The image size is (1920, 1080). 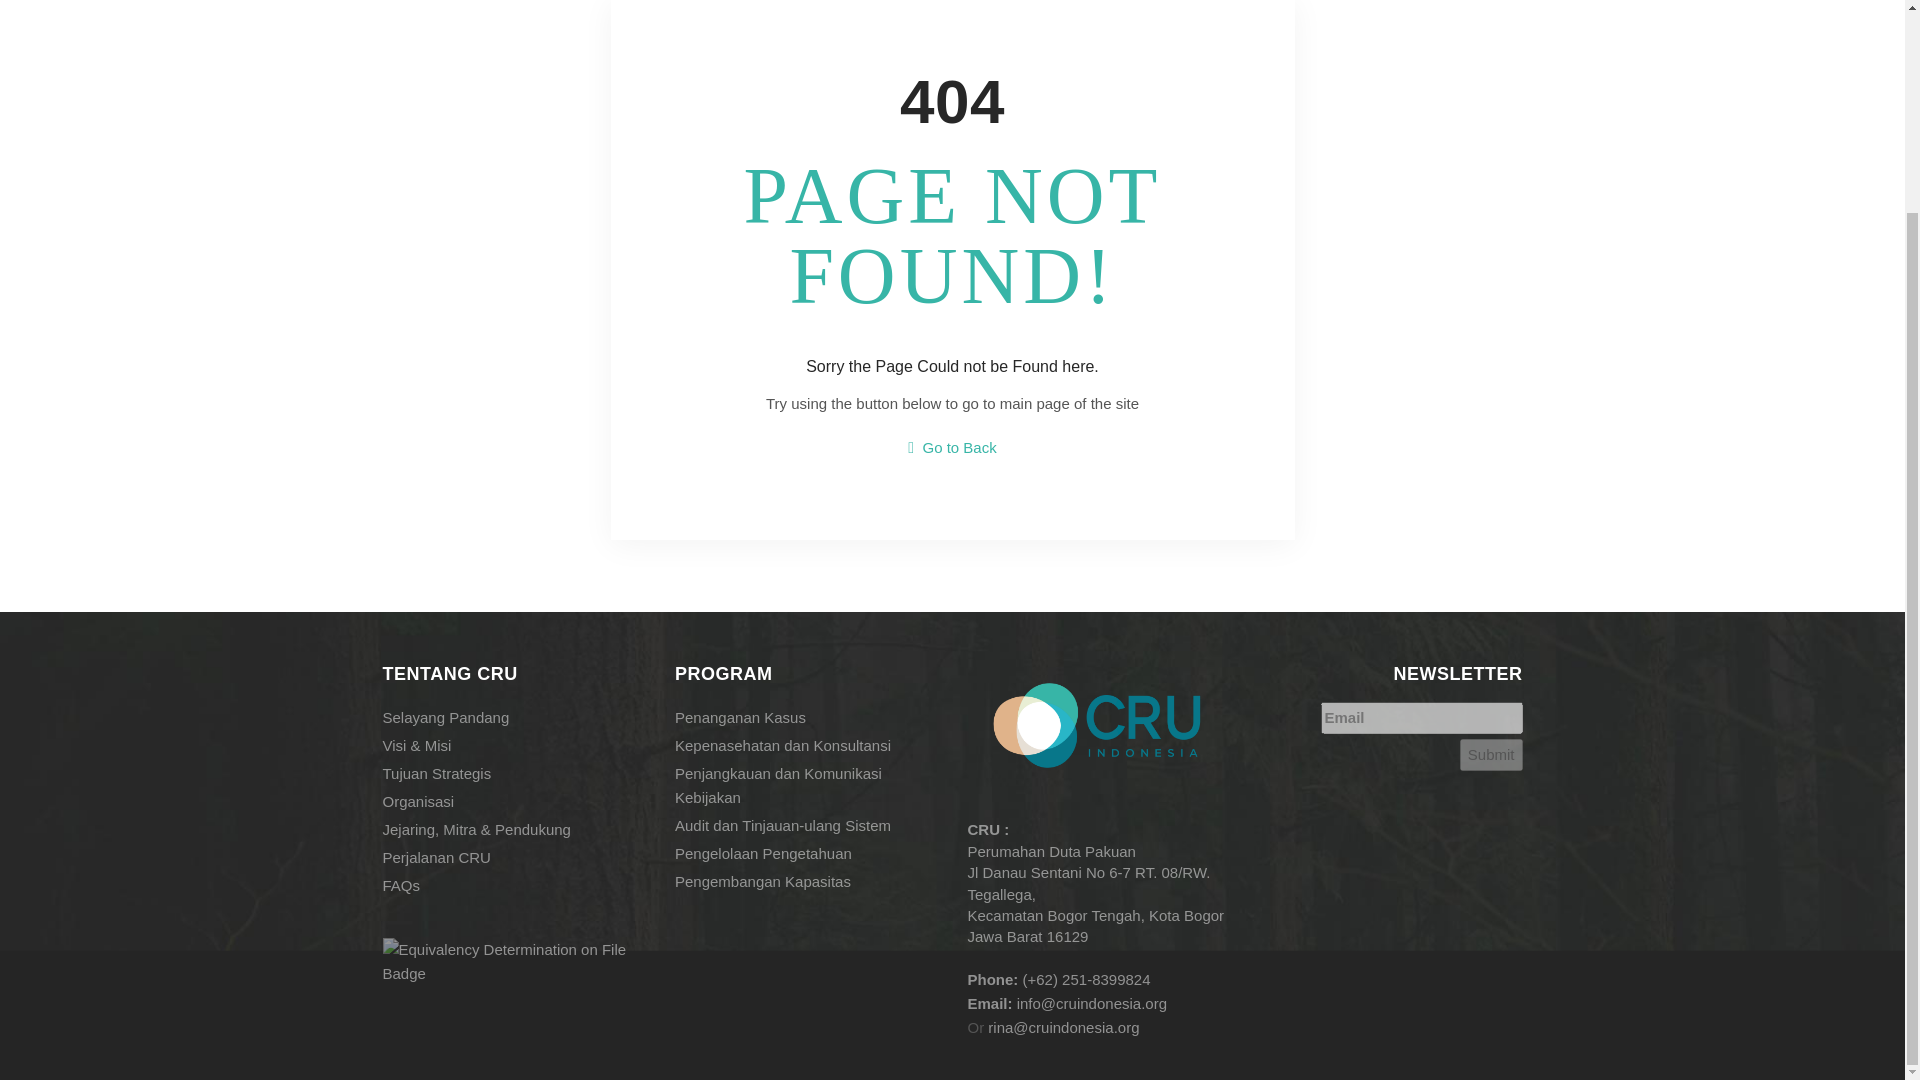 I want to click on Tujuan Strategis, so click(x=514, y=772).